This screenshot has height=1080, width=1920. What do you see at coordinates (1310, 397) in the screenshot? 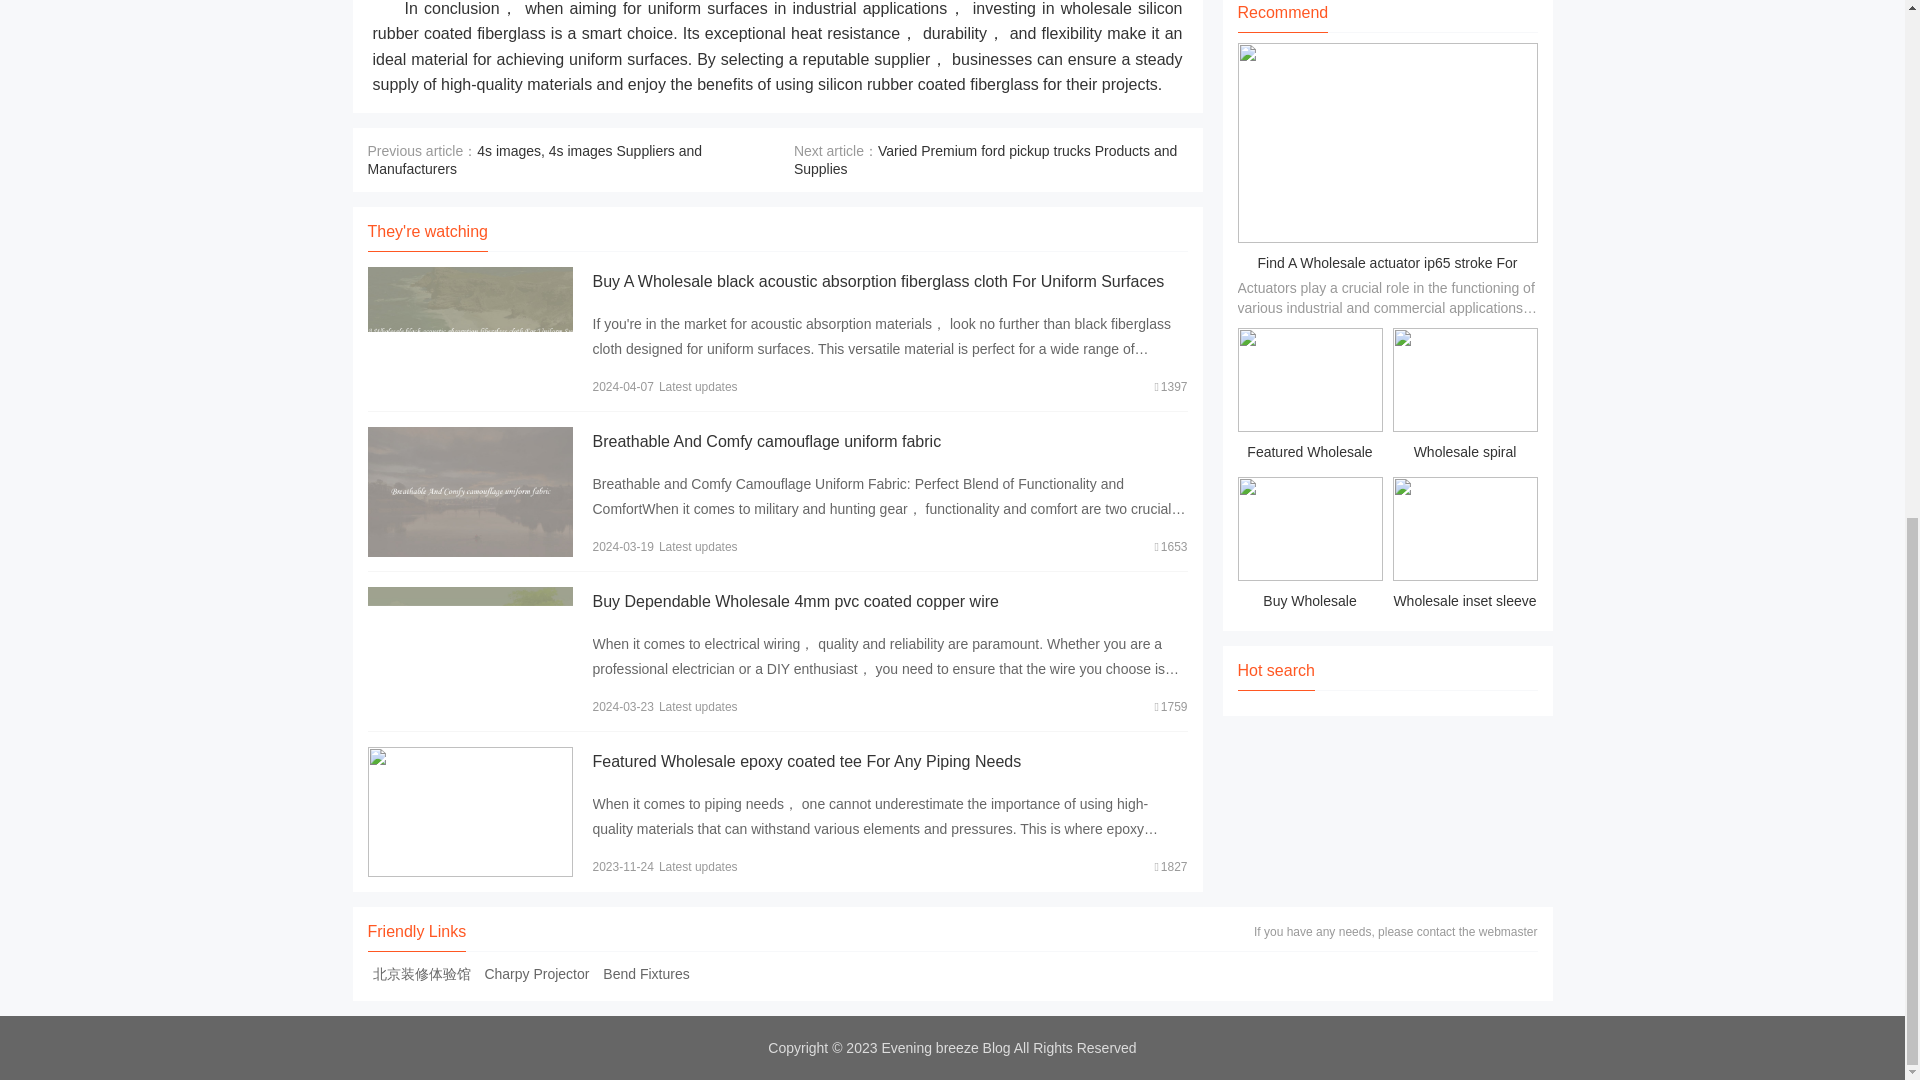
I see `Featured Wholesale degree replacements For Any Piping Needs` at bounding box center [1310, 397].